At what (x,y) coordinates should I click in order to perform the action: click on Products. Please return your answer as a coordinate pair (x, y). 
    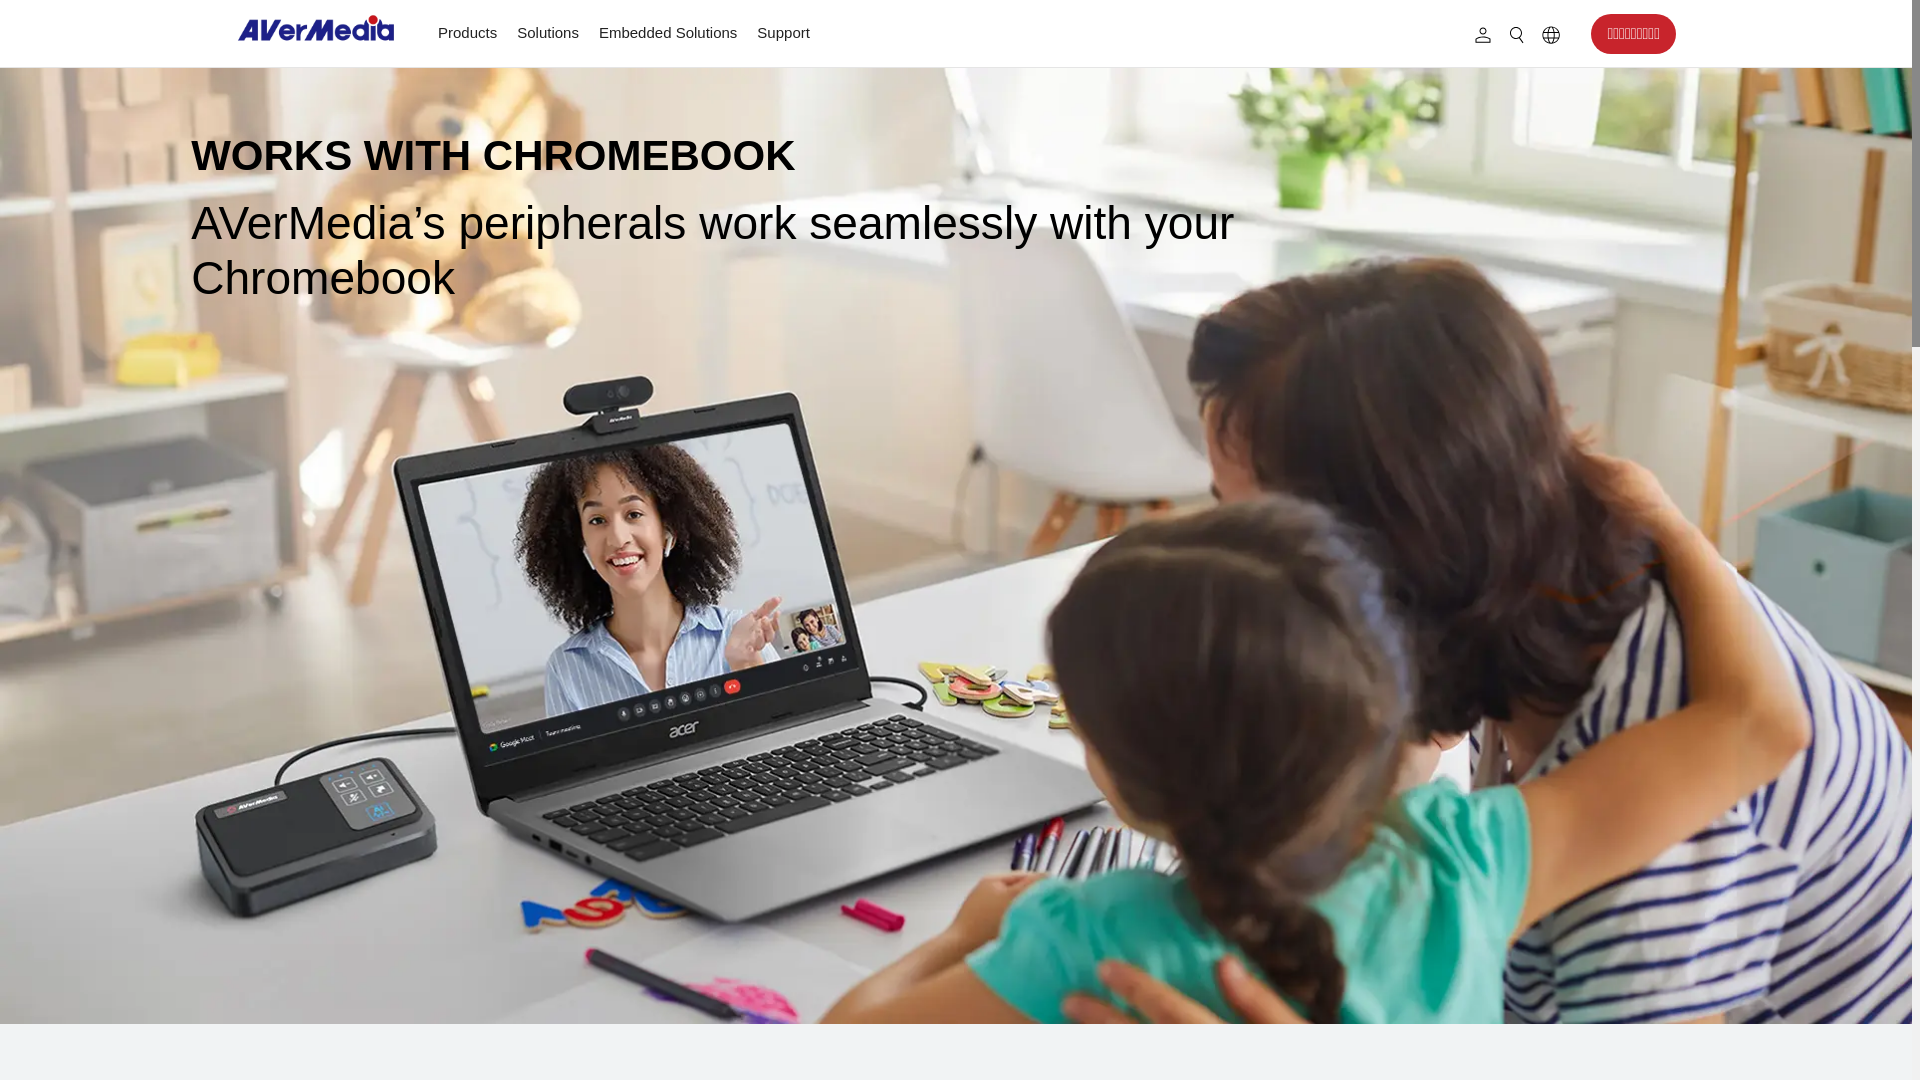
    Looking at the image, I should click on (467, 32).